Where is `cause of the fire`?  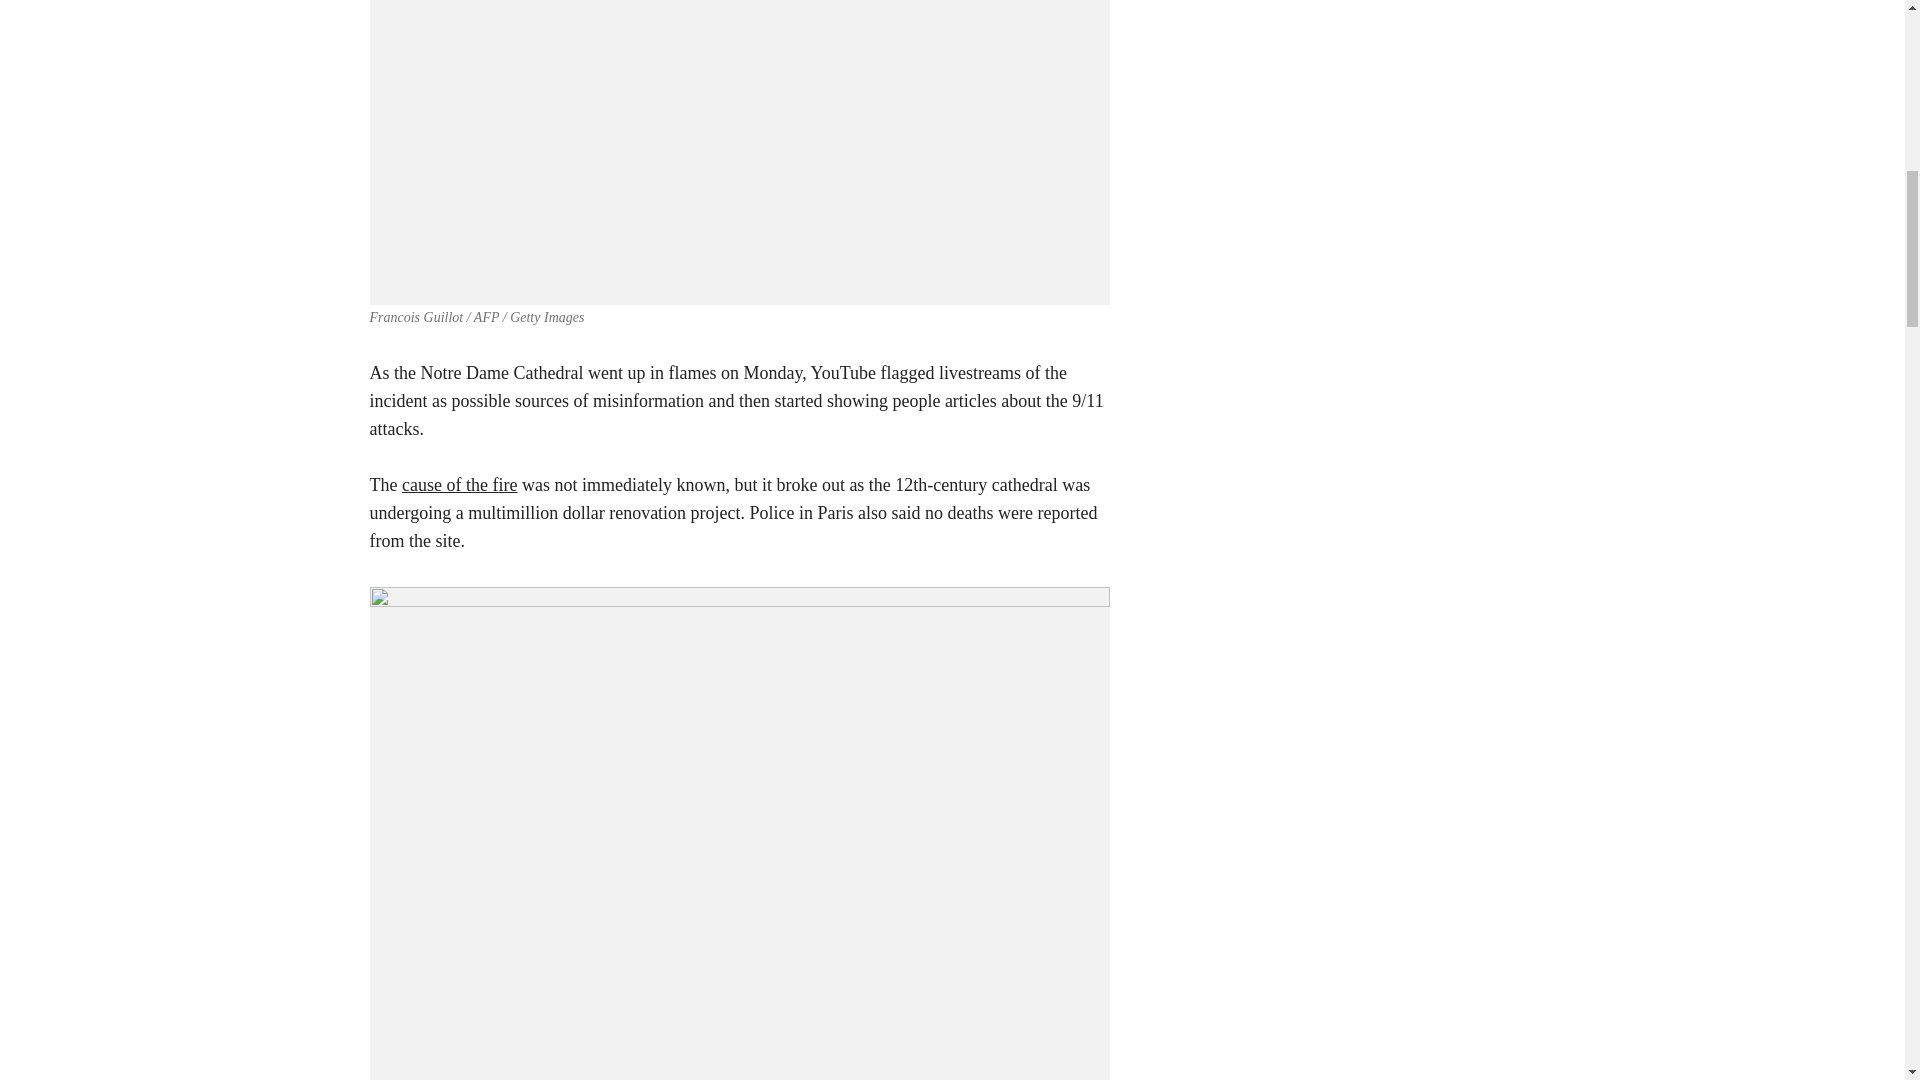 cause of the fire is located at coordinates (458, 484).